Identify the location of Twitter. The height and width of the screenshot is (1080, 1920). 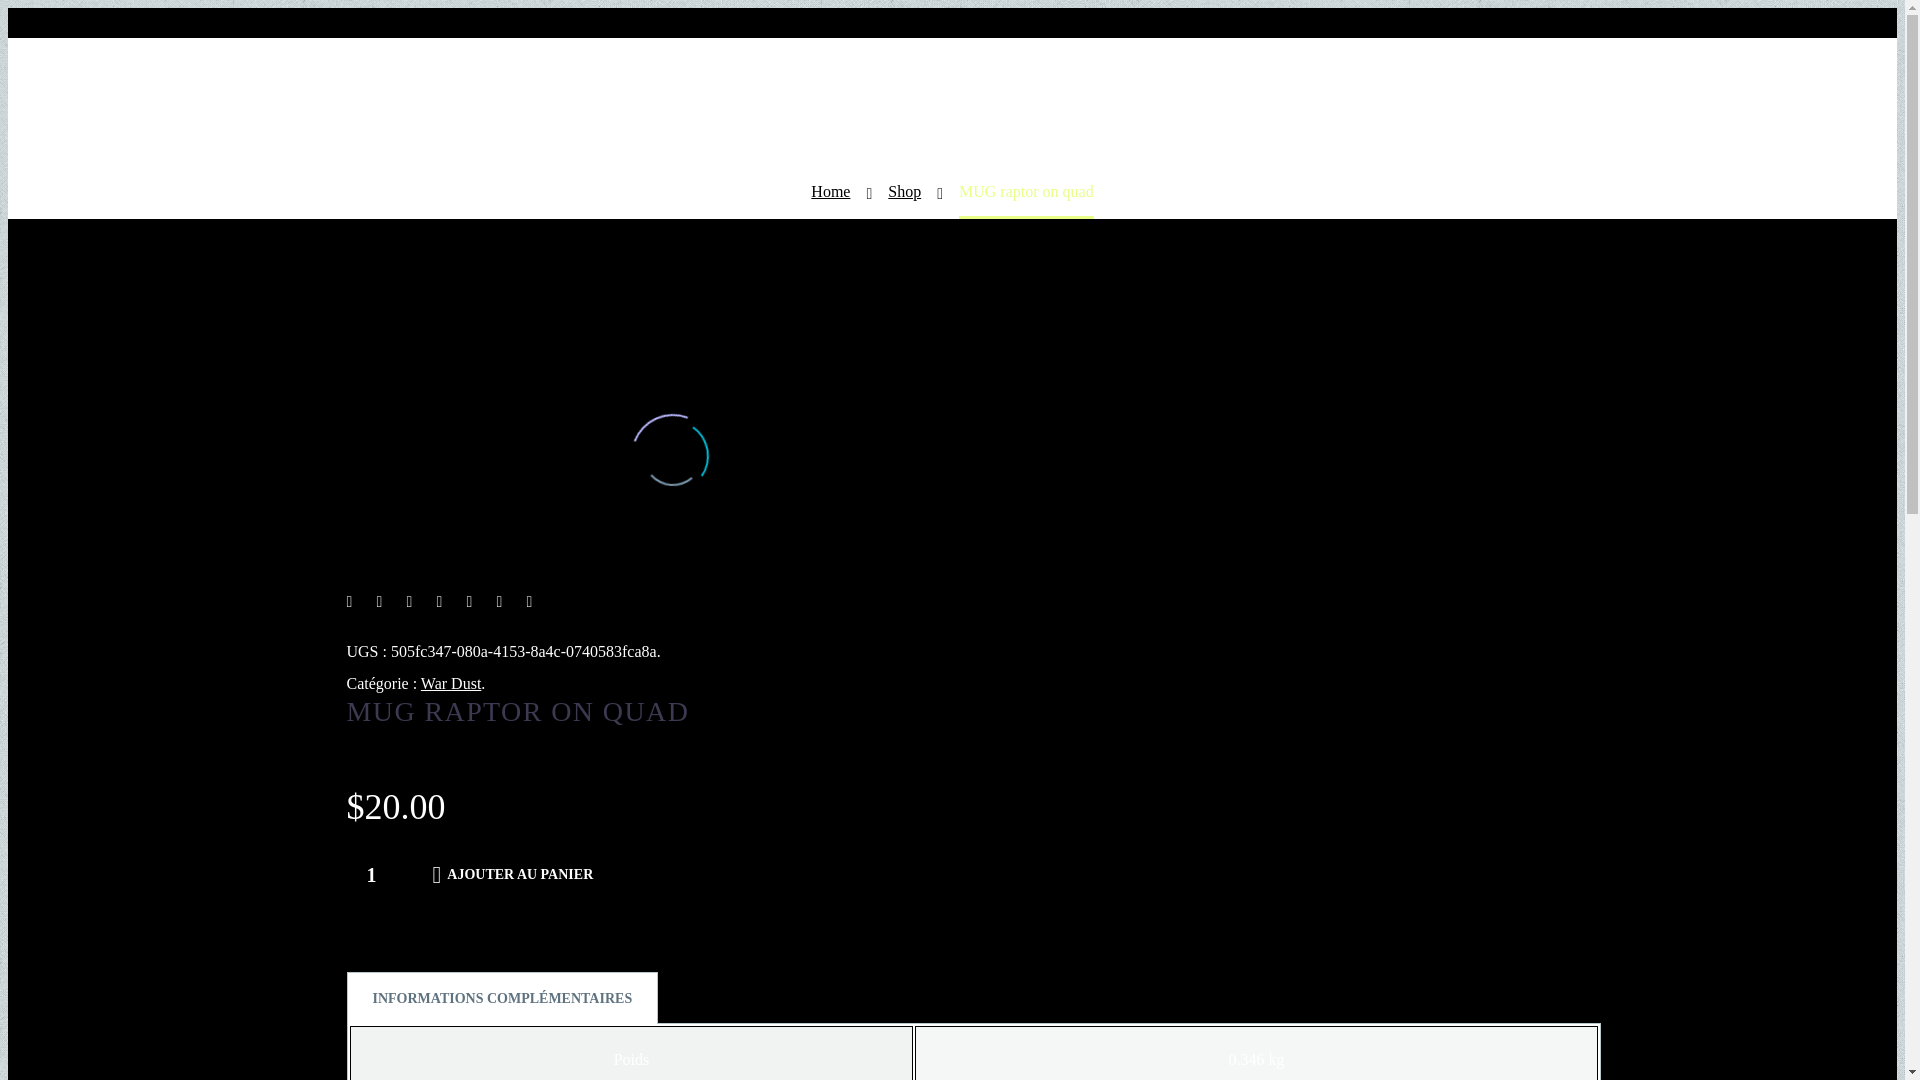
(380, 602).